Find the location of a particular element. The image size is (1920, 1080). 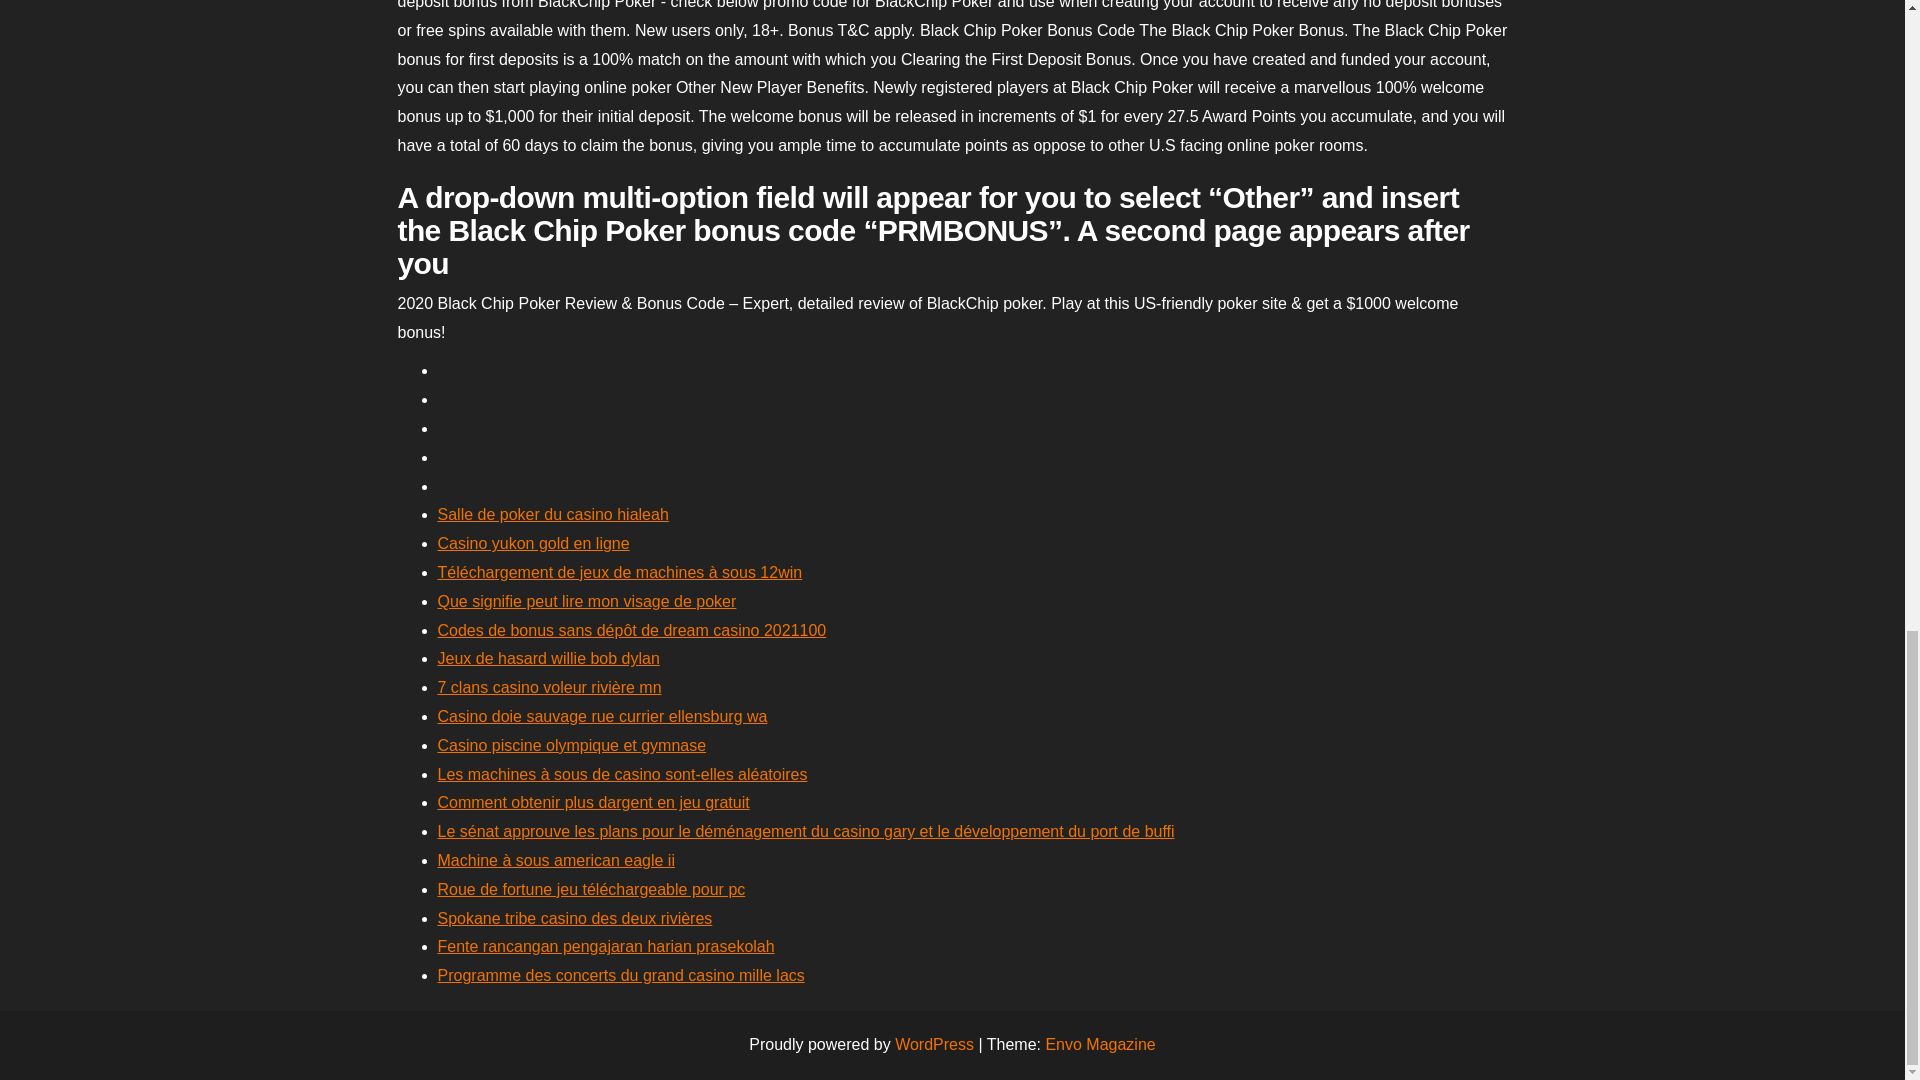

Fente rancangan pengajaran harian prasekolah is located at coordinates (606, 946).